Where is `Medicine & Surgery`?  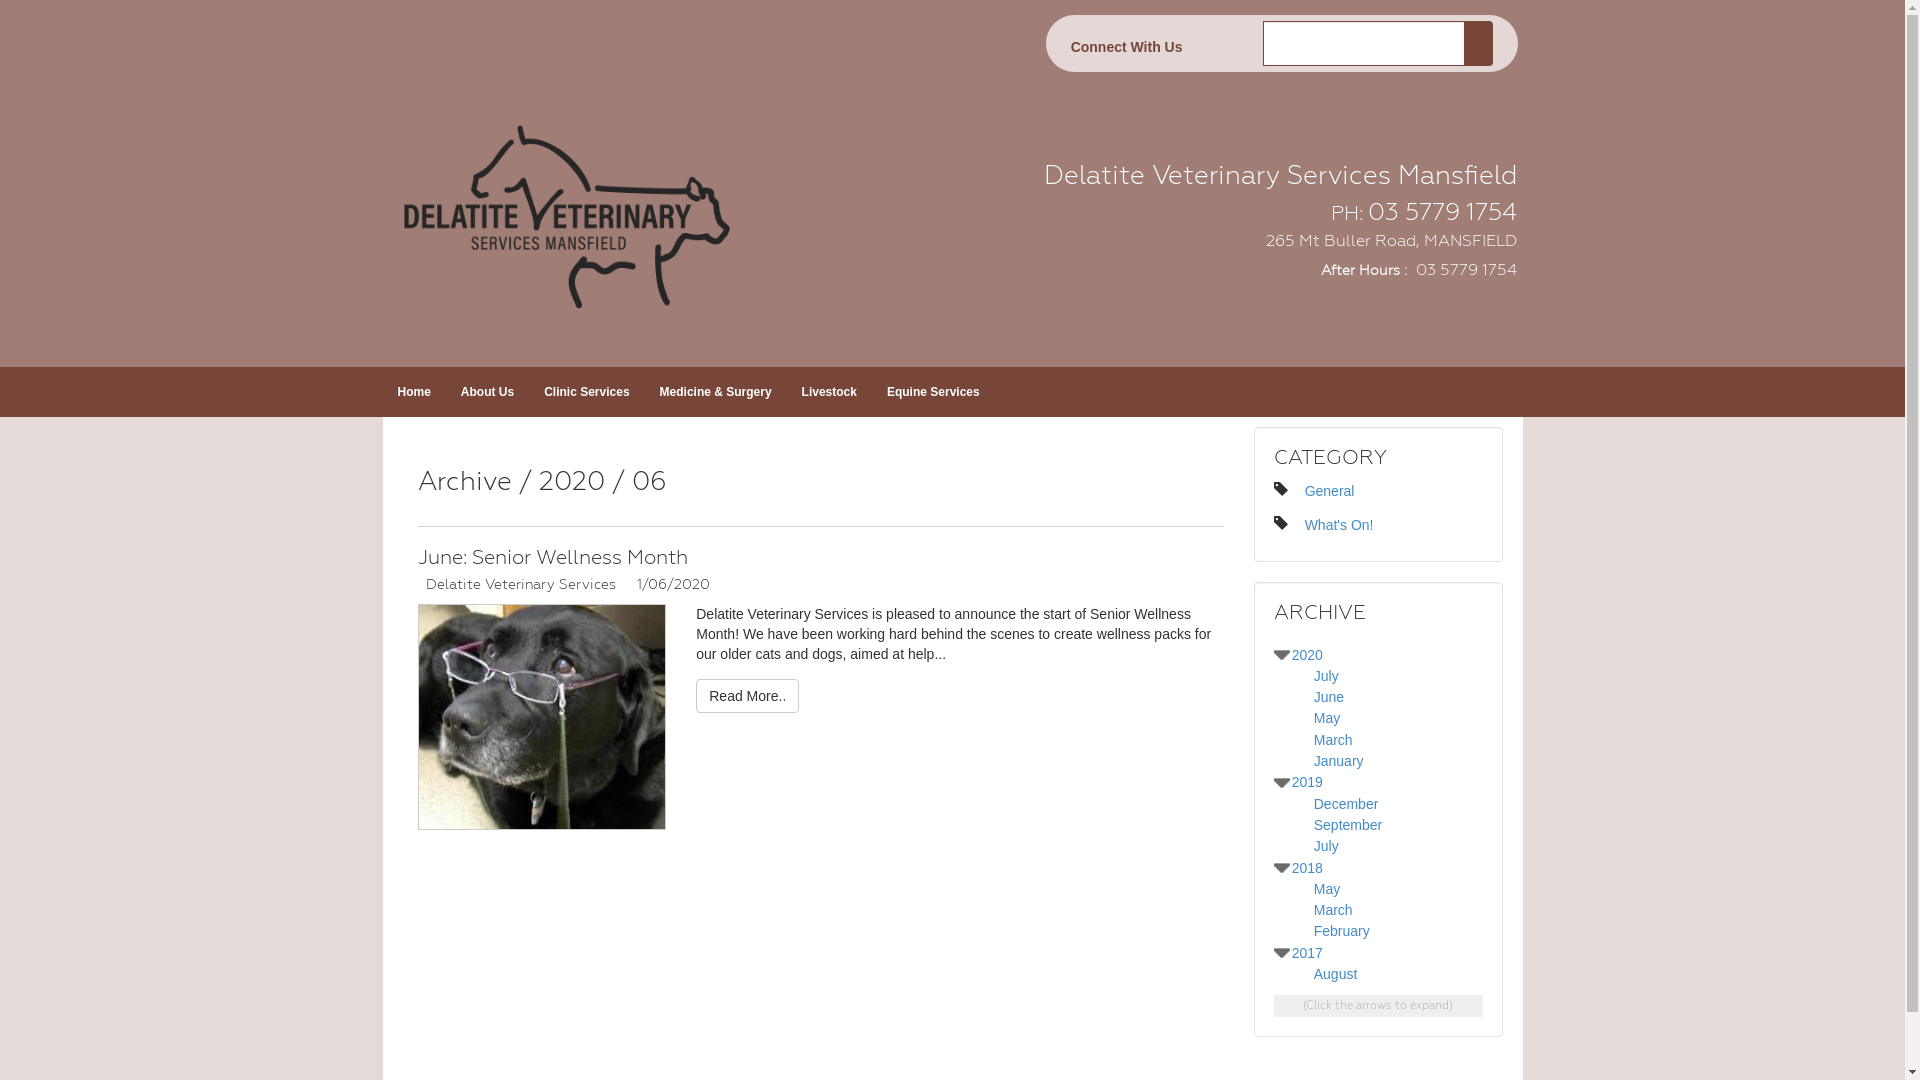 Medicine & Surgery is located at coordinates (716, 392).